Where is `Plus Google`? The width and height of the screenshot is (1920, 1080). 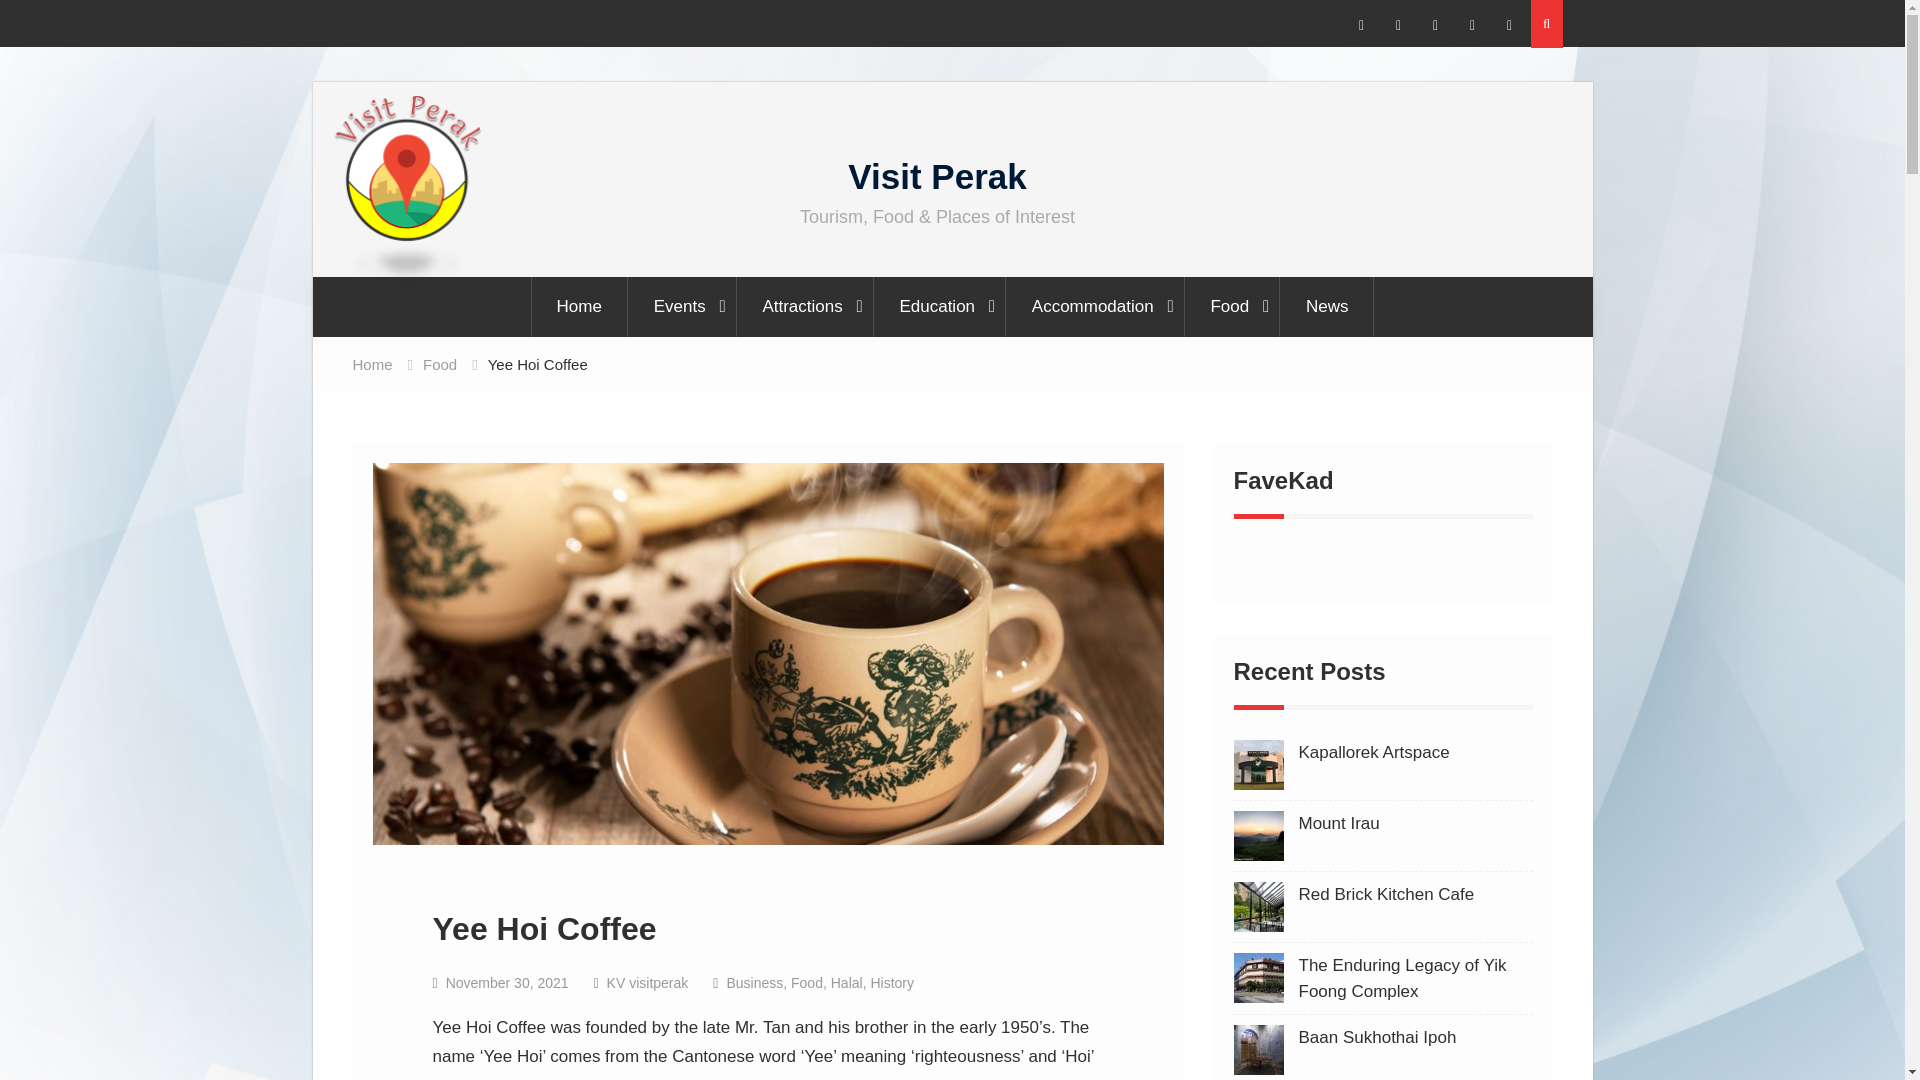 Plus Google is located at coordinates (1510, 26).